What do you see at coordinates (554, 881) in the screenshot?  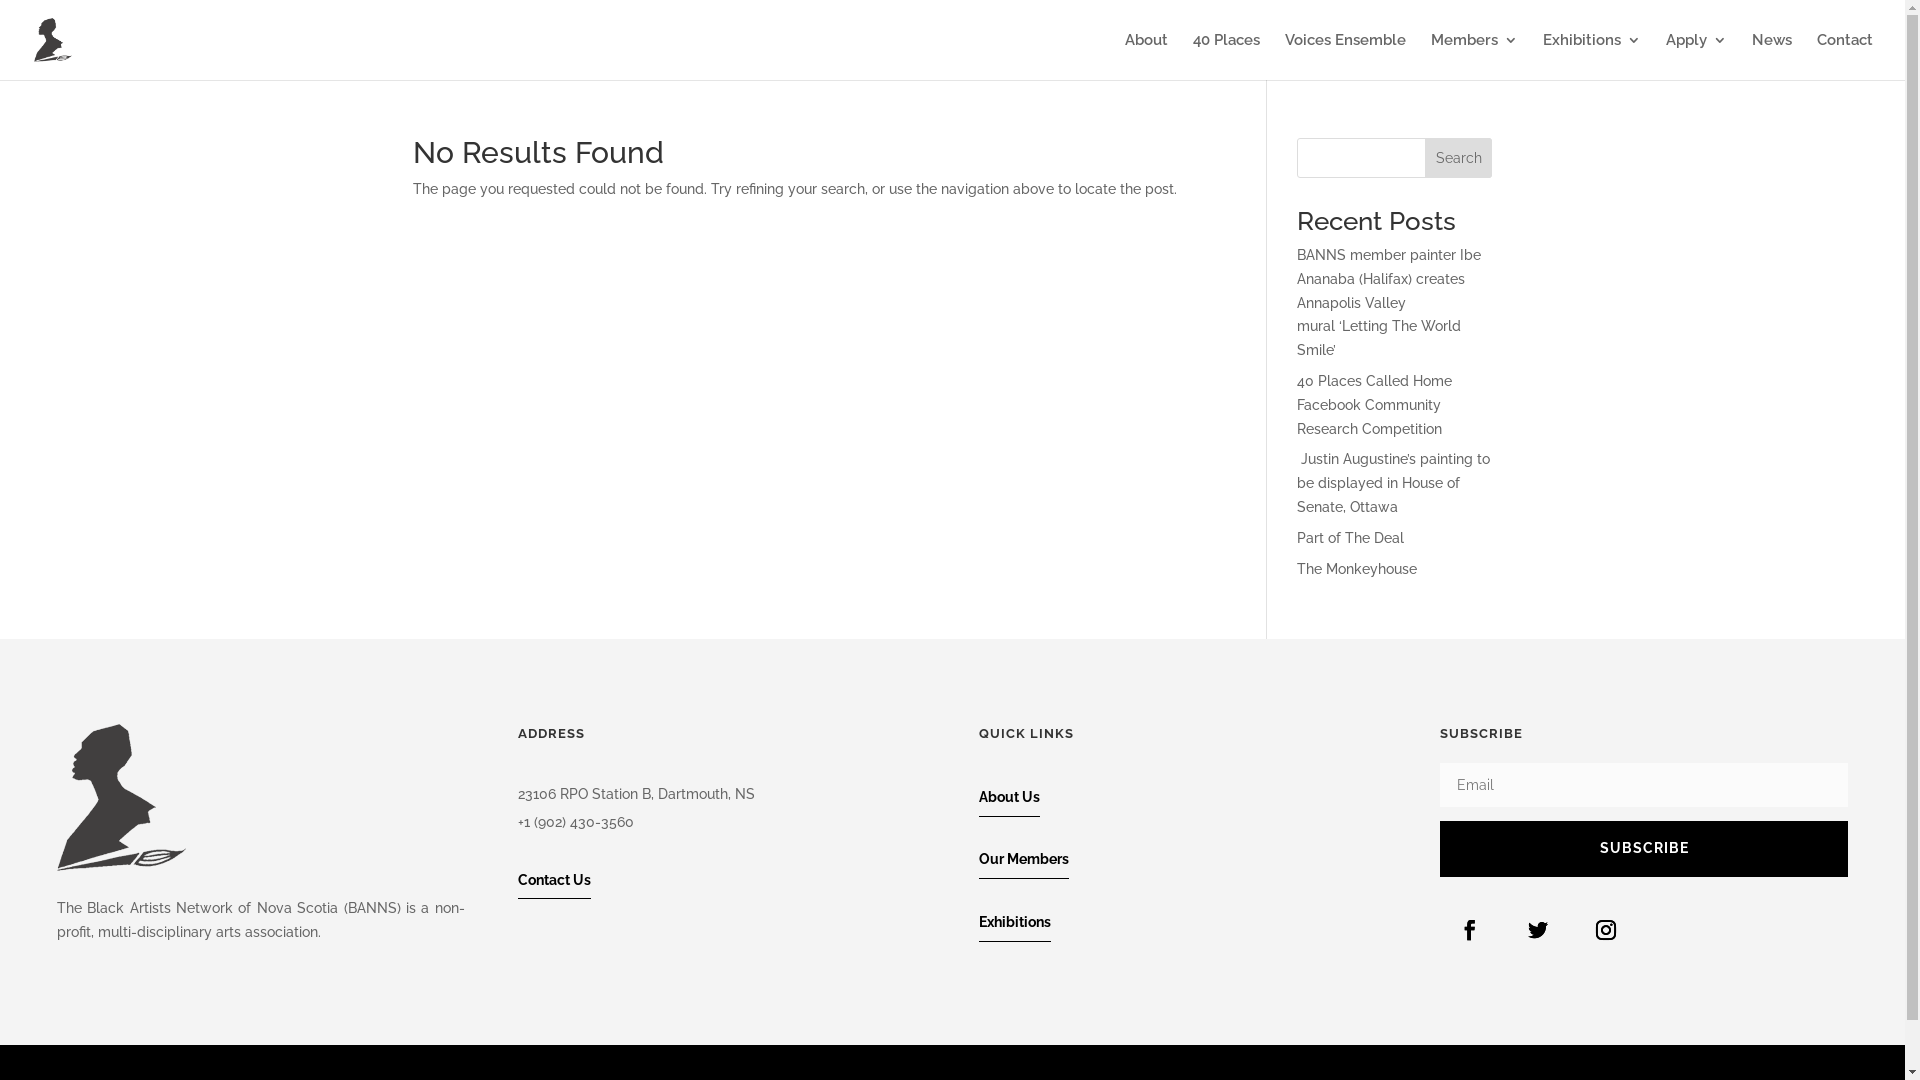 I see `Contact Us` at bounding box center [554, 881].